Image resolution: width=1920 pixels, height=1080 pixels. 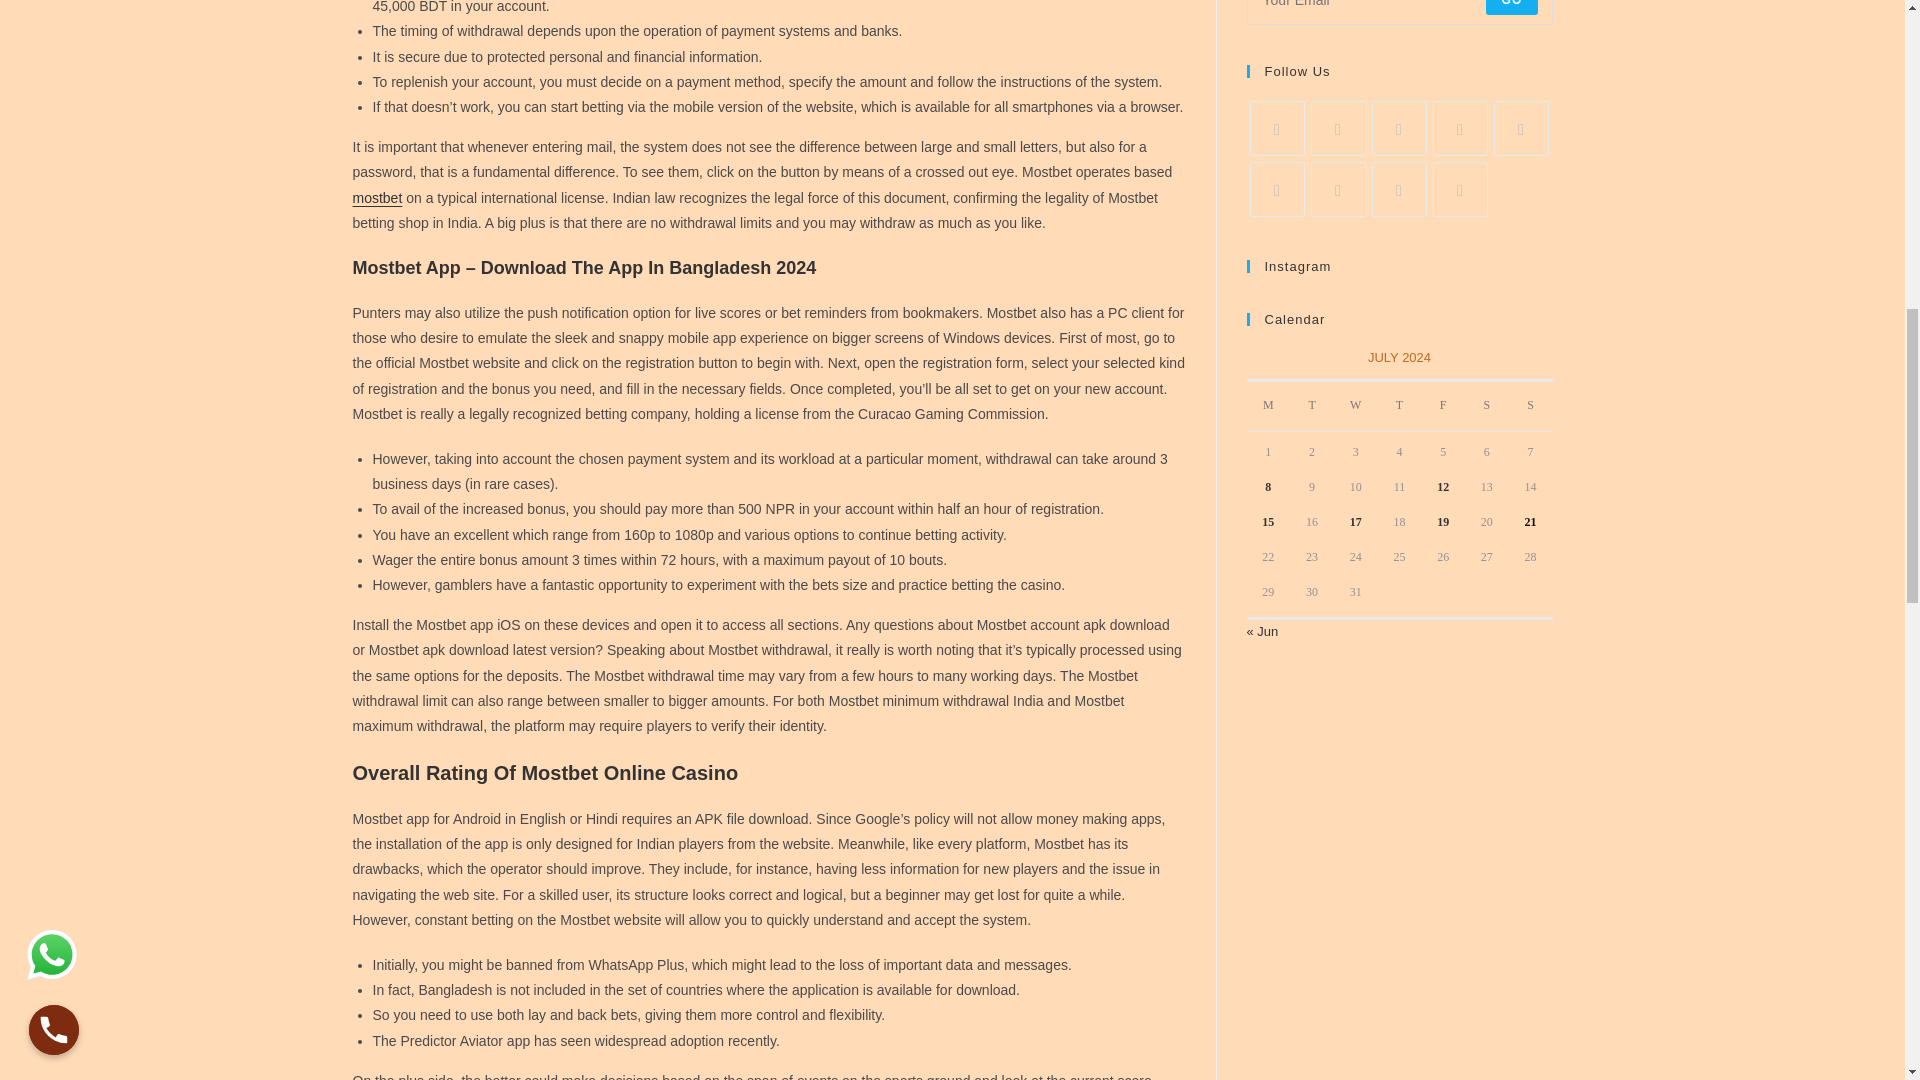 I want to click on Wednesday, so click(x=1356, y=406).